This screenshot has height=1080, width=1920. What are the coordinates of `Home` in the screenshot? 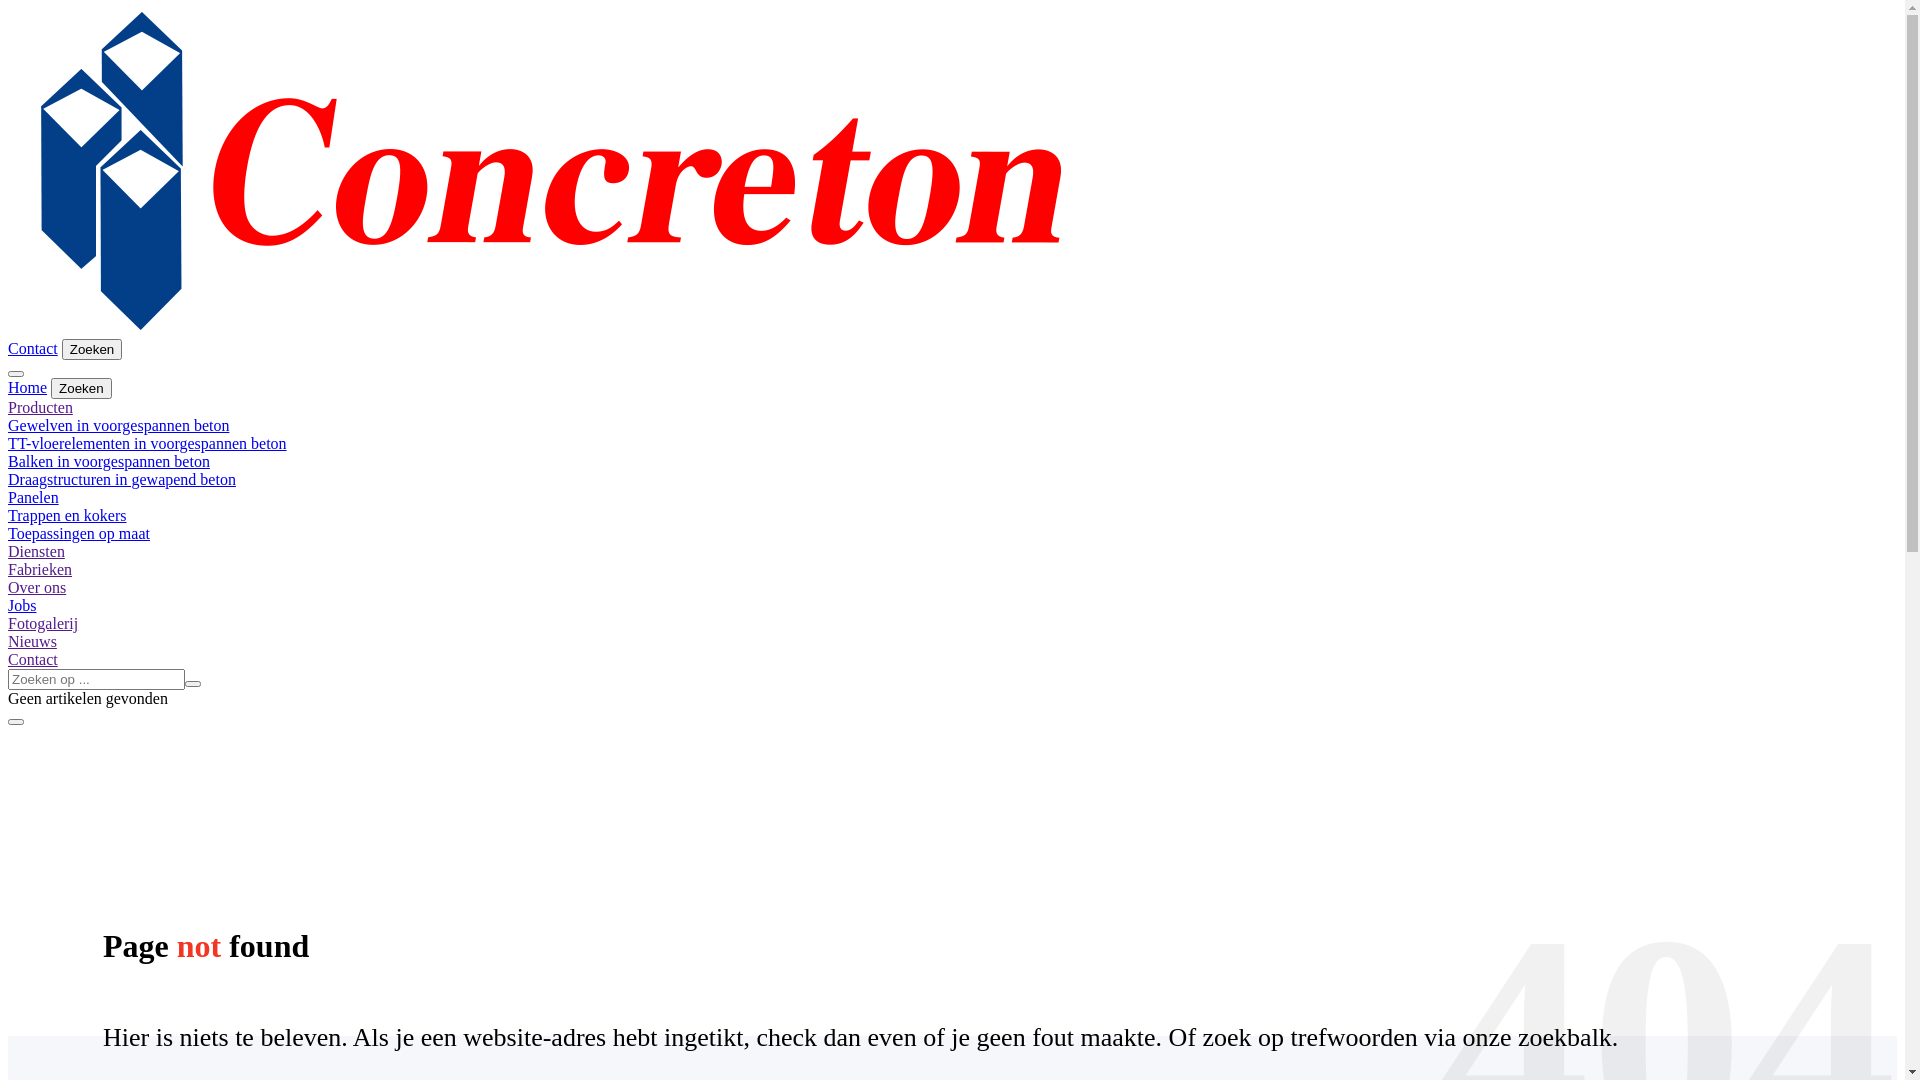 It's located at (28, 388).